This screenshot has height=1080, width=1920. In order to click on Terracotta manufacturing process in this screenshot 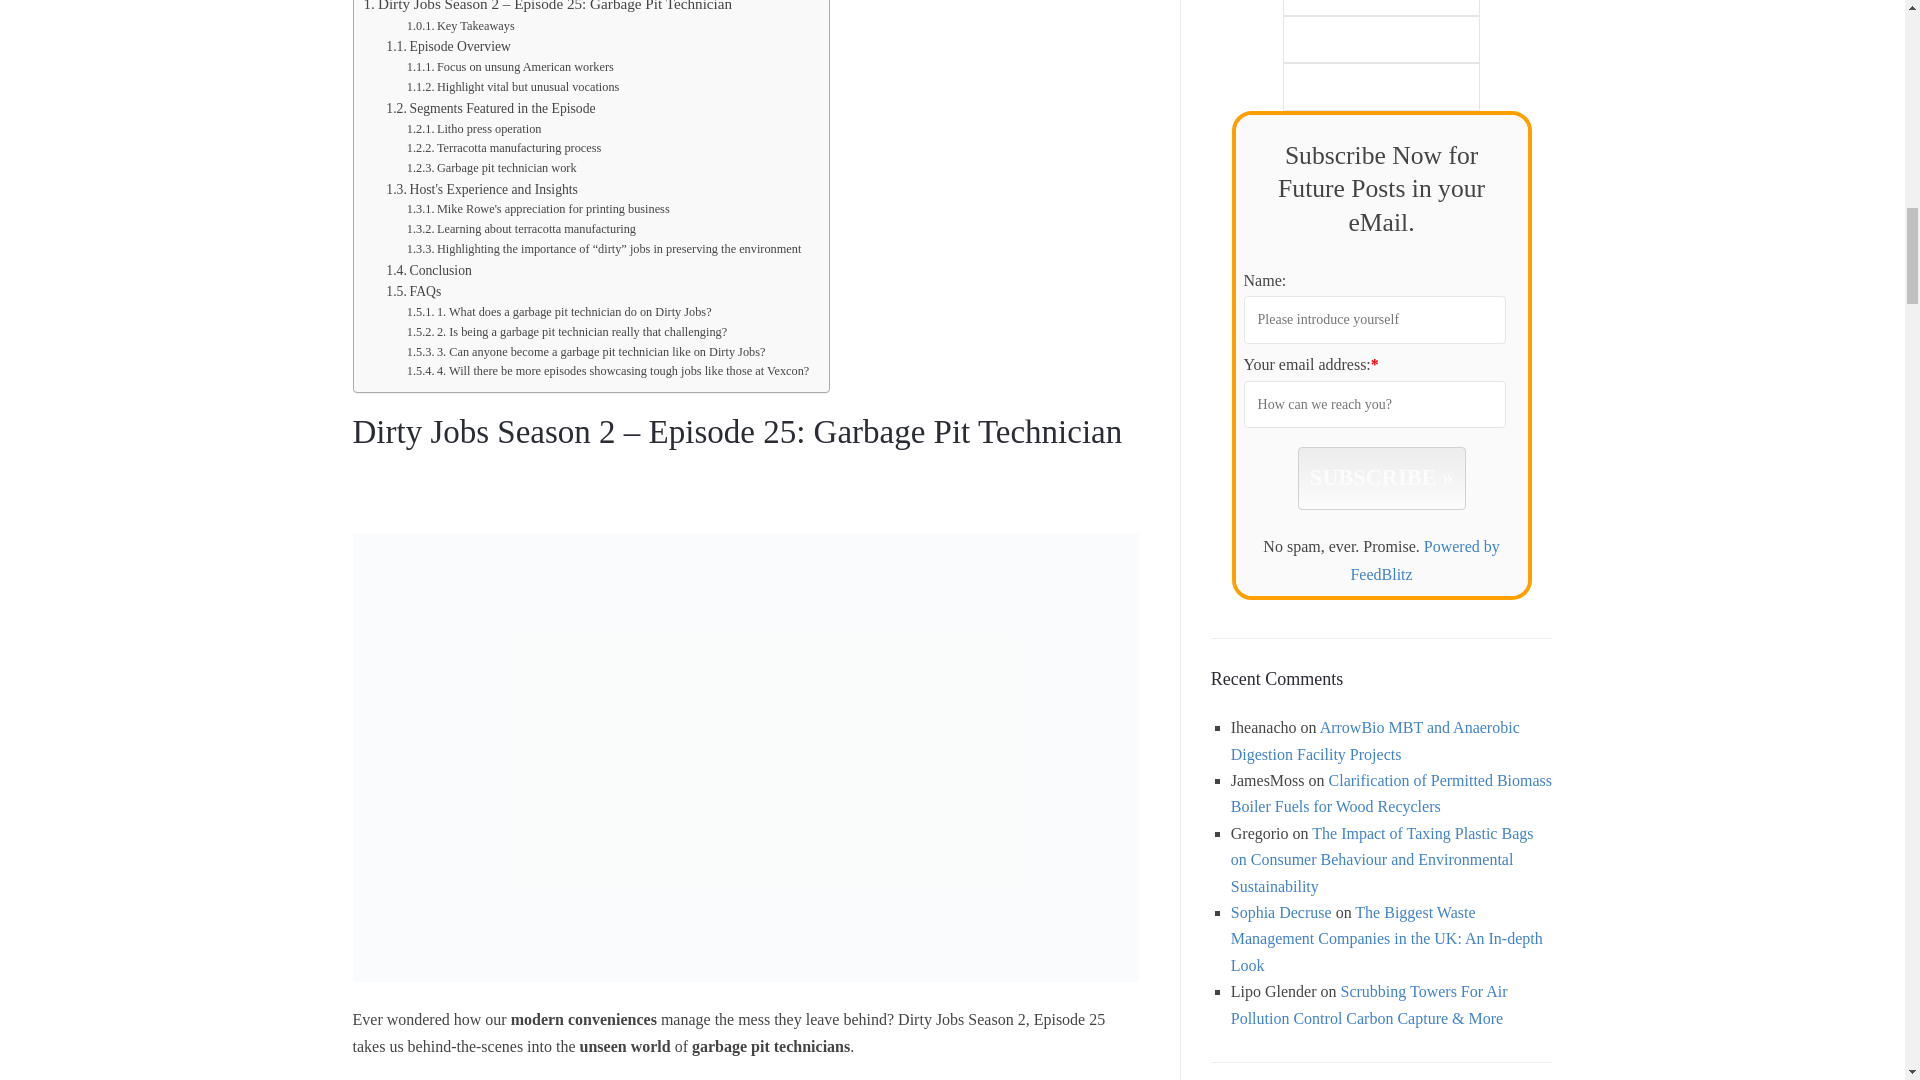, I will do `click(504, 148)`.